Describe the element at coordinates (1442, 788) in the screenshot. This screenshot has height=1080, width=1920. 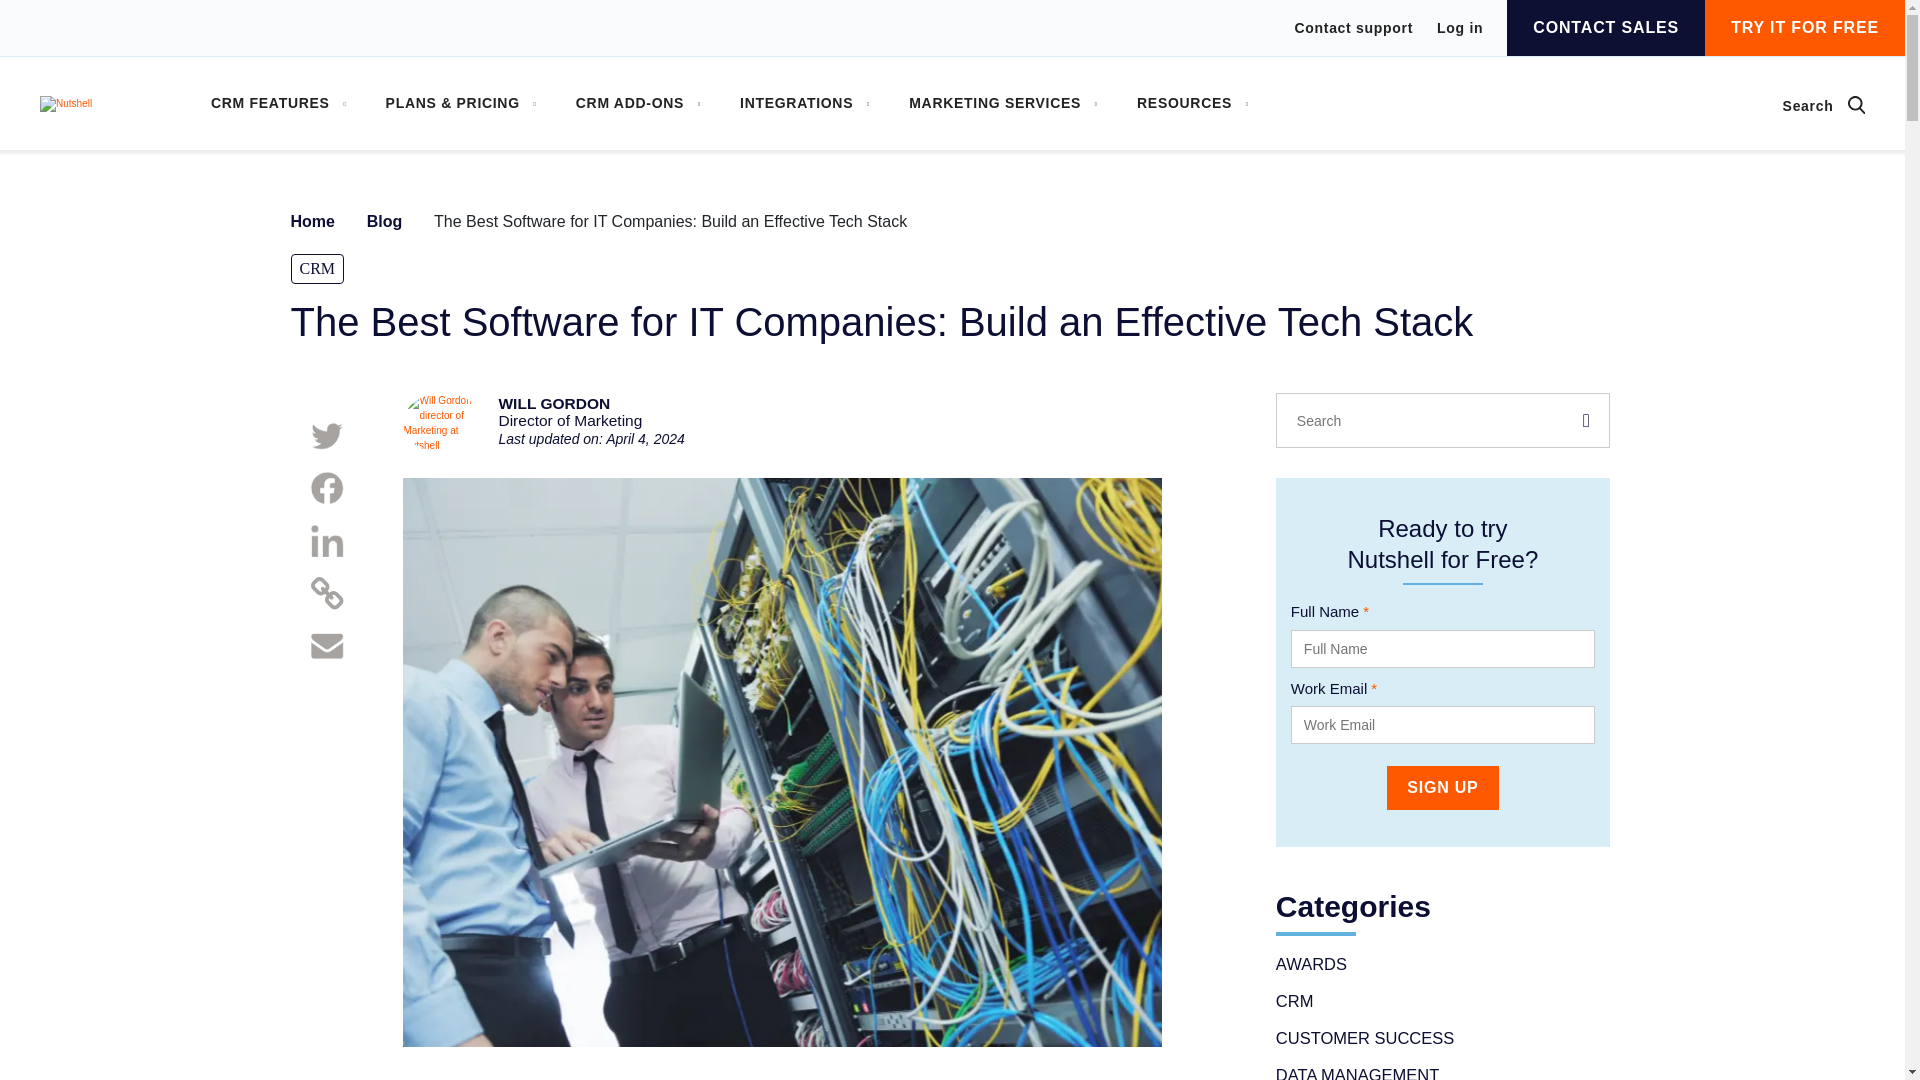
I see `Sign Up` at that location.